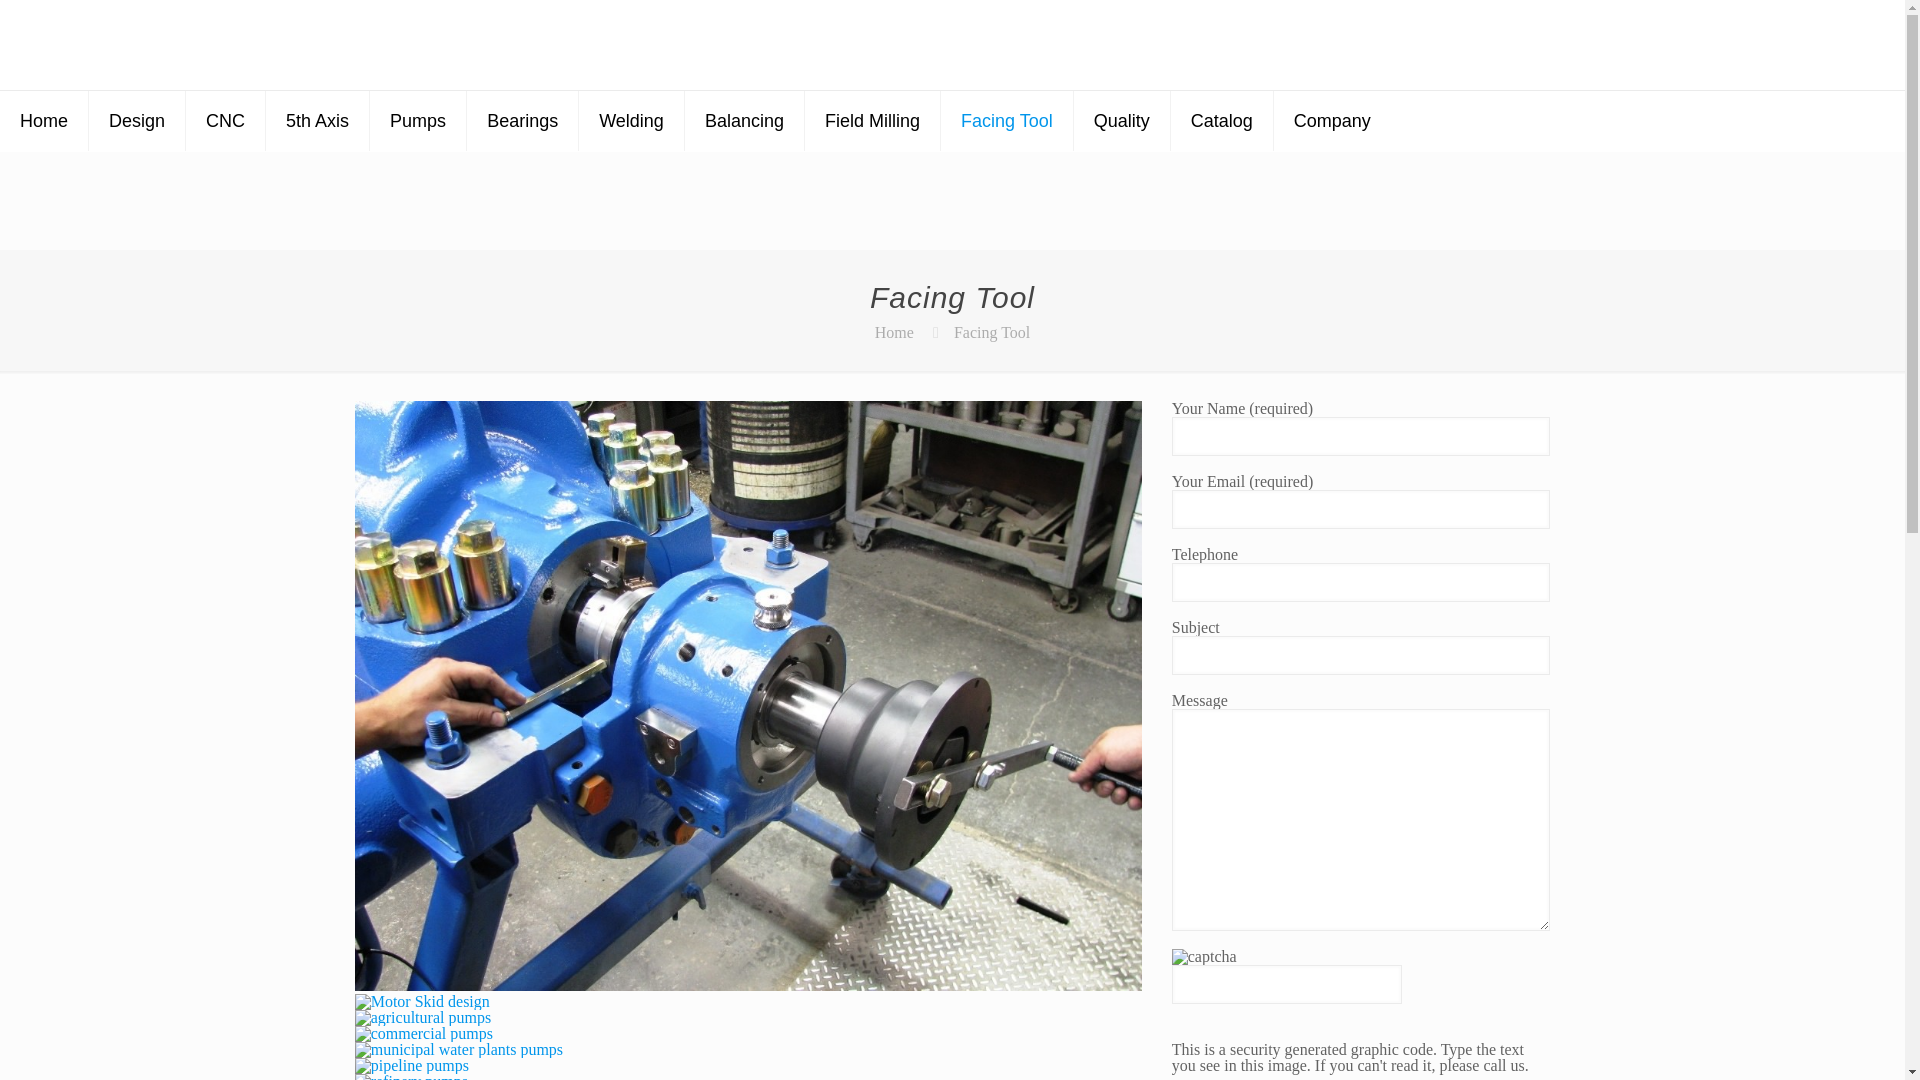  Describe the element at coordinates (318, 120) in the screenshot. I see `5th Axis` at that location.